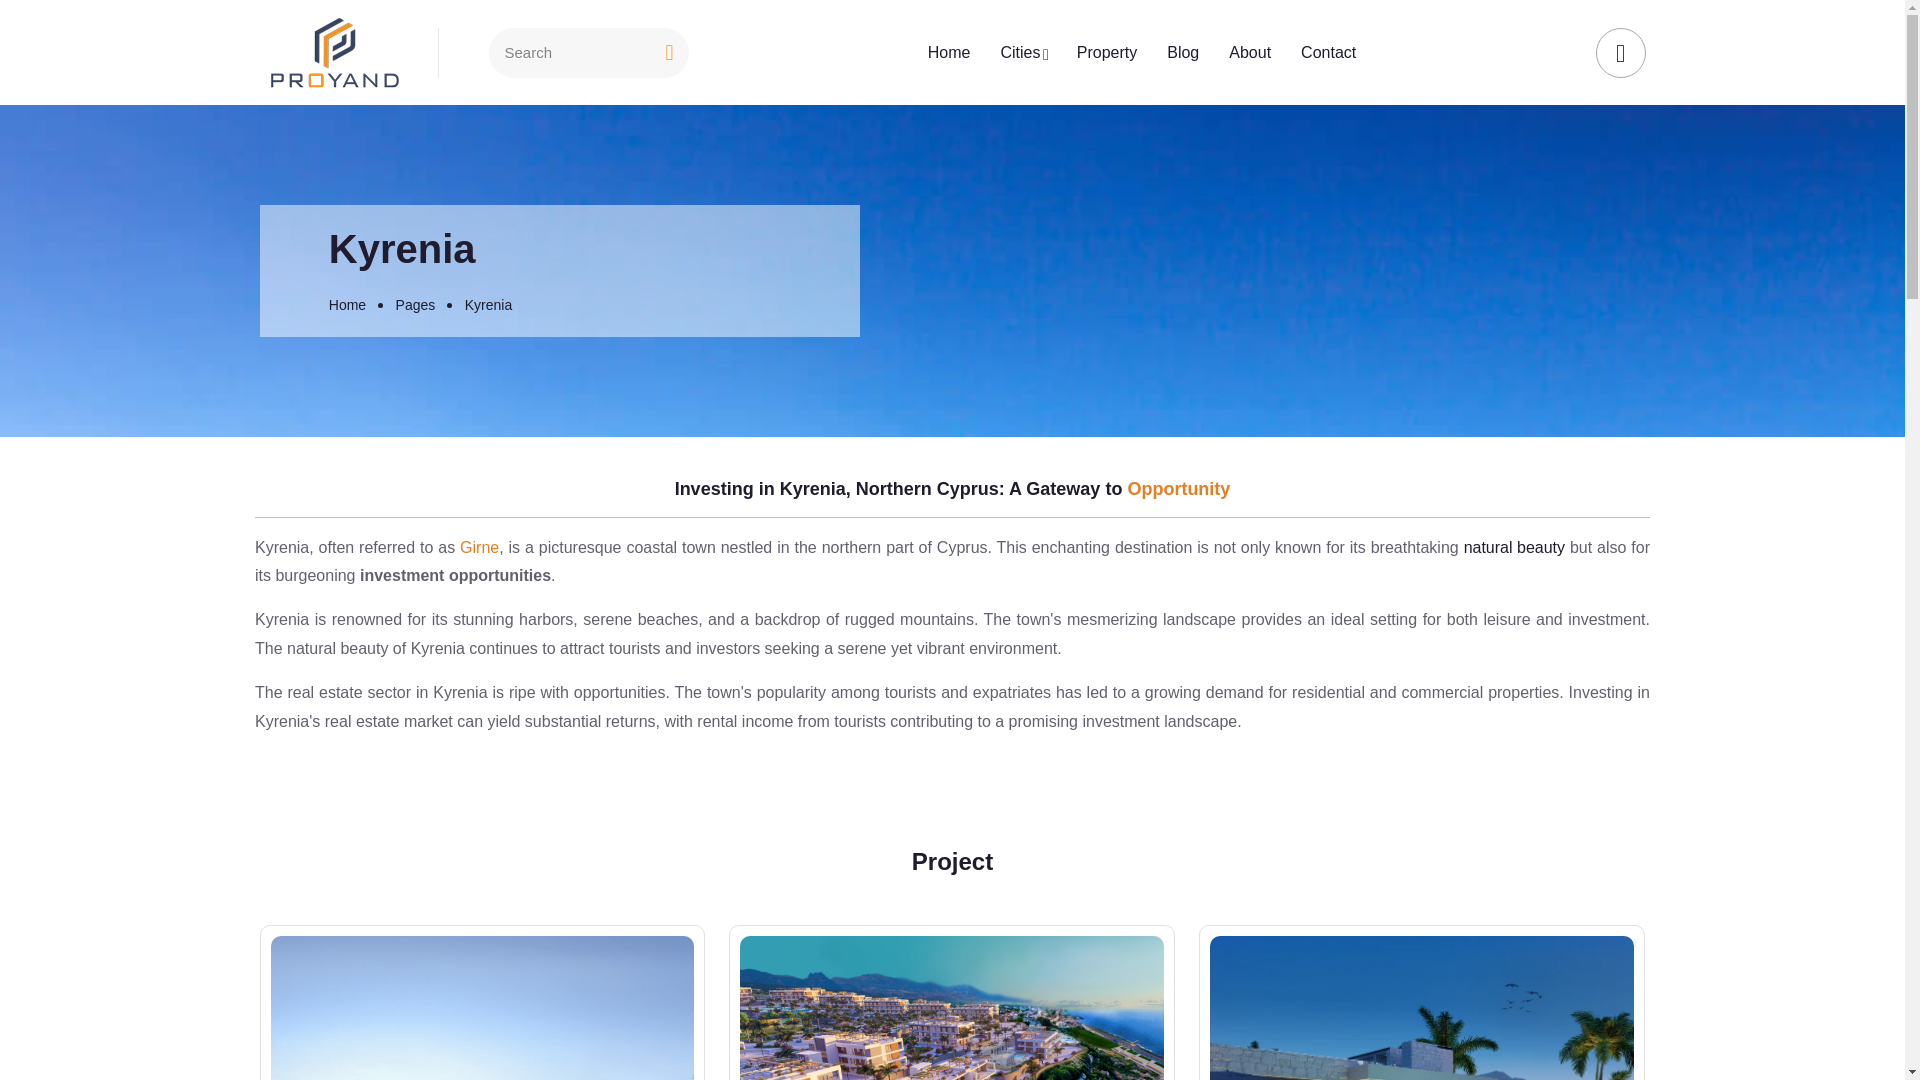 The width and height of the screenshot is (1920, 1080). Describe the element at coordinates (1514, 548) in the screenshot. I see `natural beauty` at that location.